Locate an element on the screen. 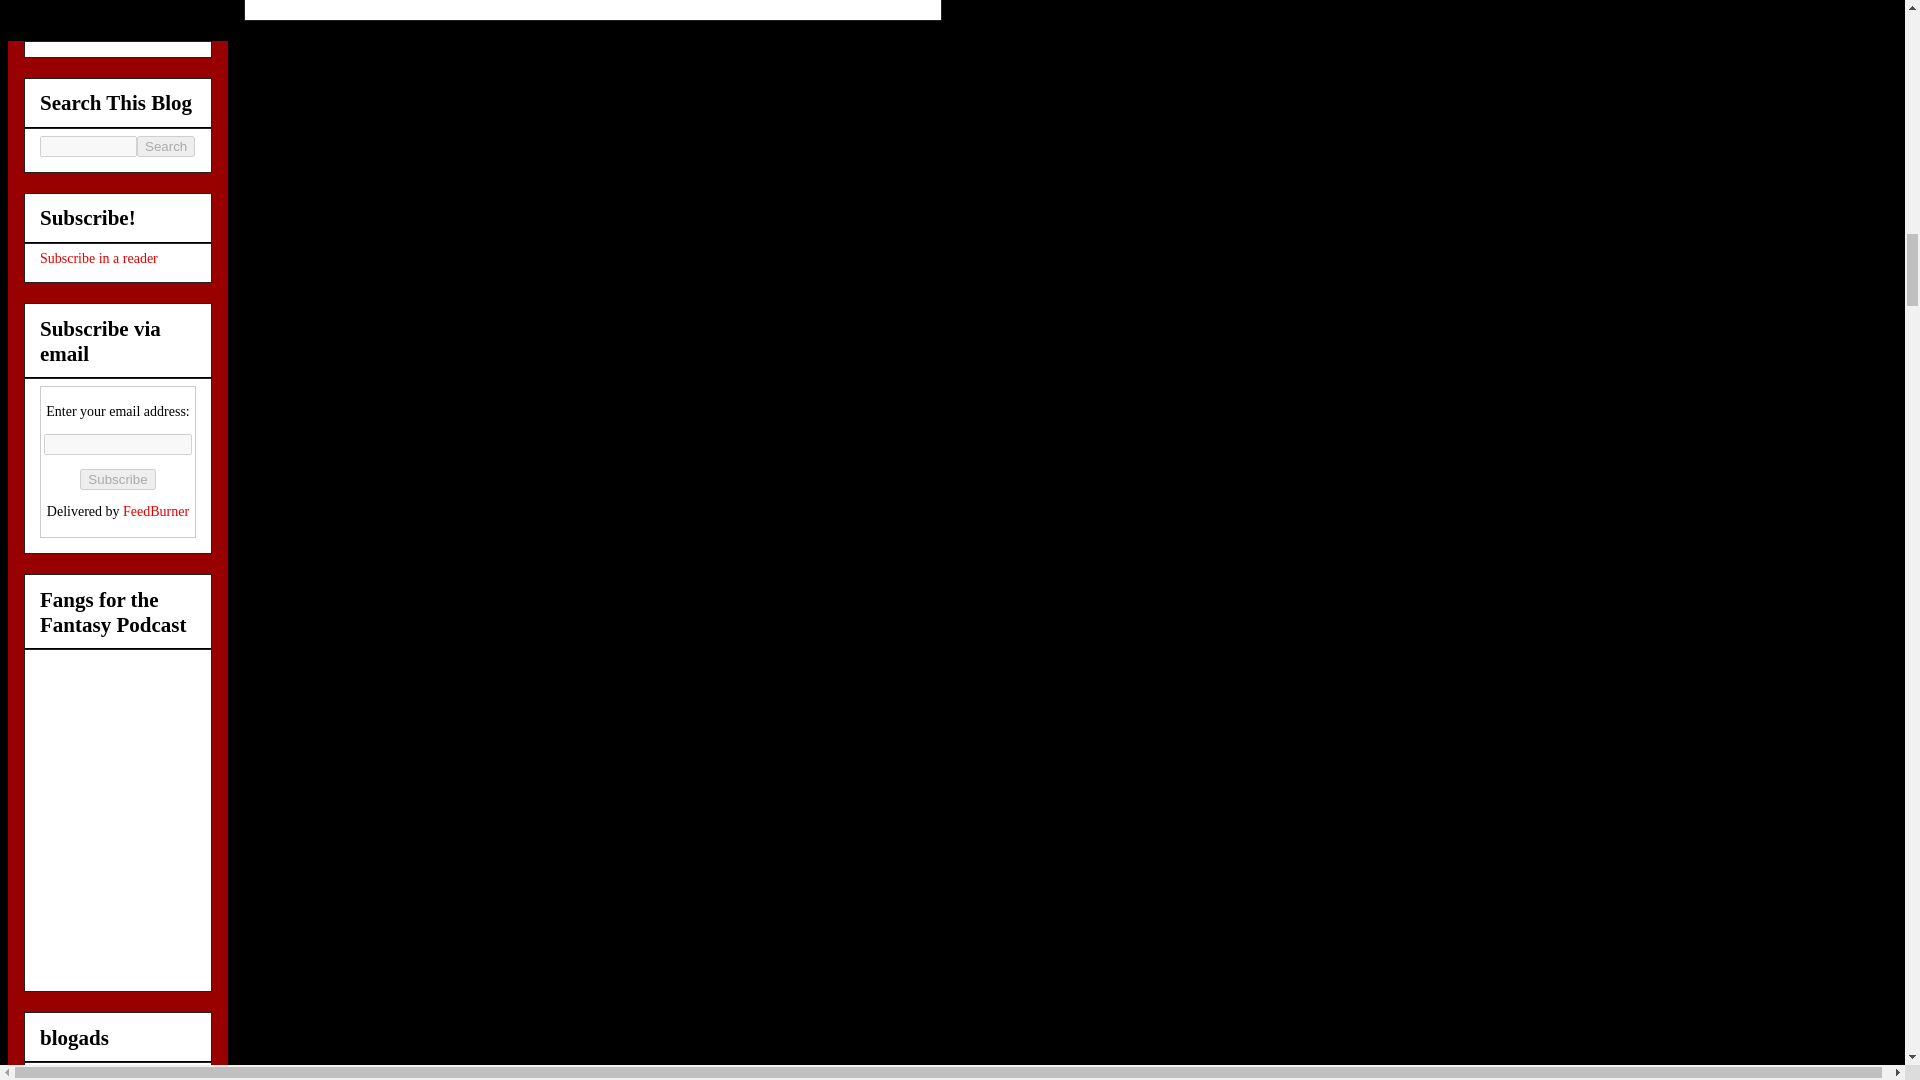 The image size is (1920, 1080). Subscribe to my feed is located at coordinates (98, 258).